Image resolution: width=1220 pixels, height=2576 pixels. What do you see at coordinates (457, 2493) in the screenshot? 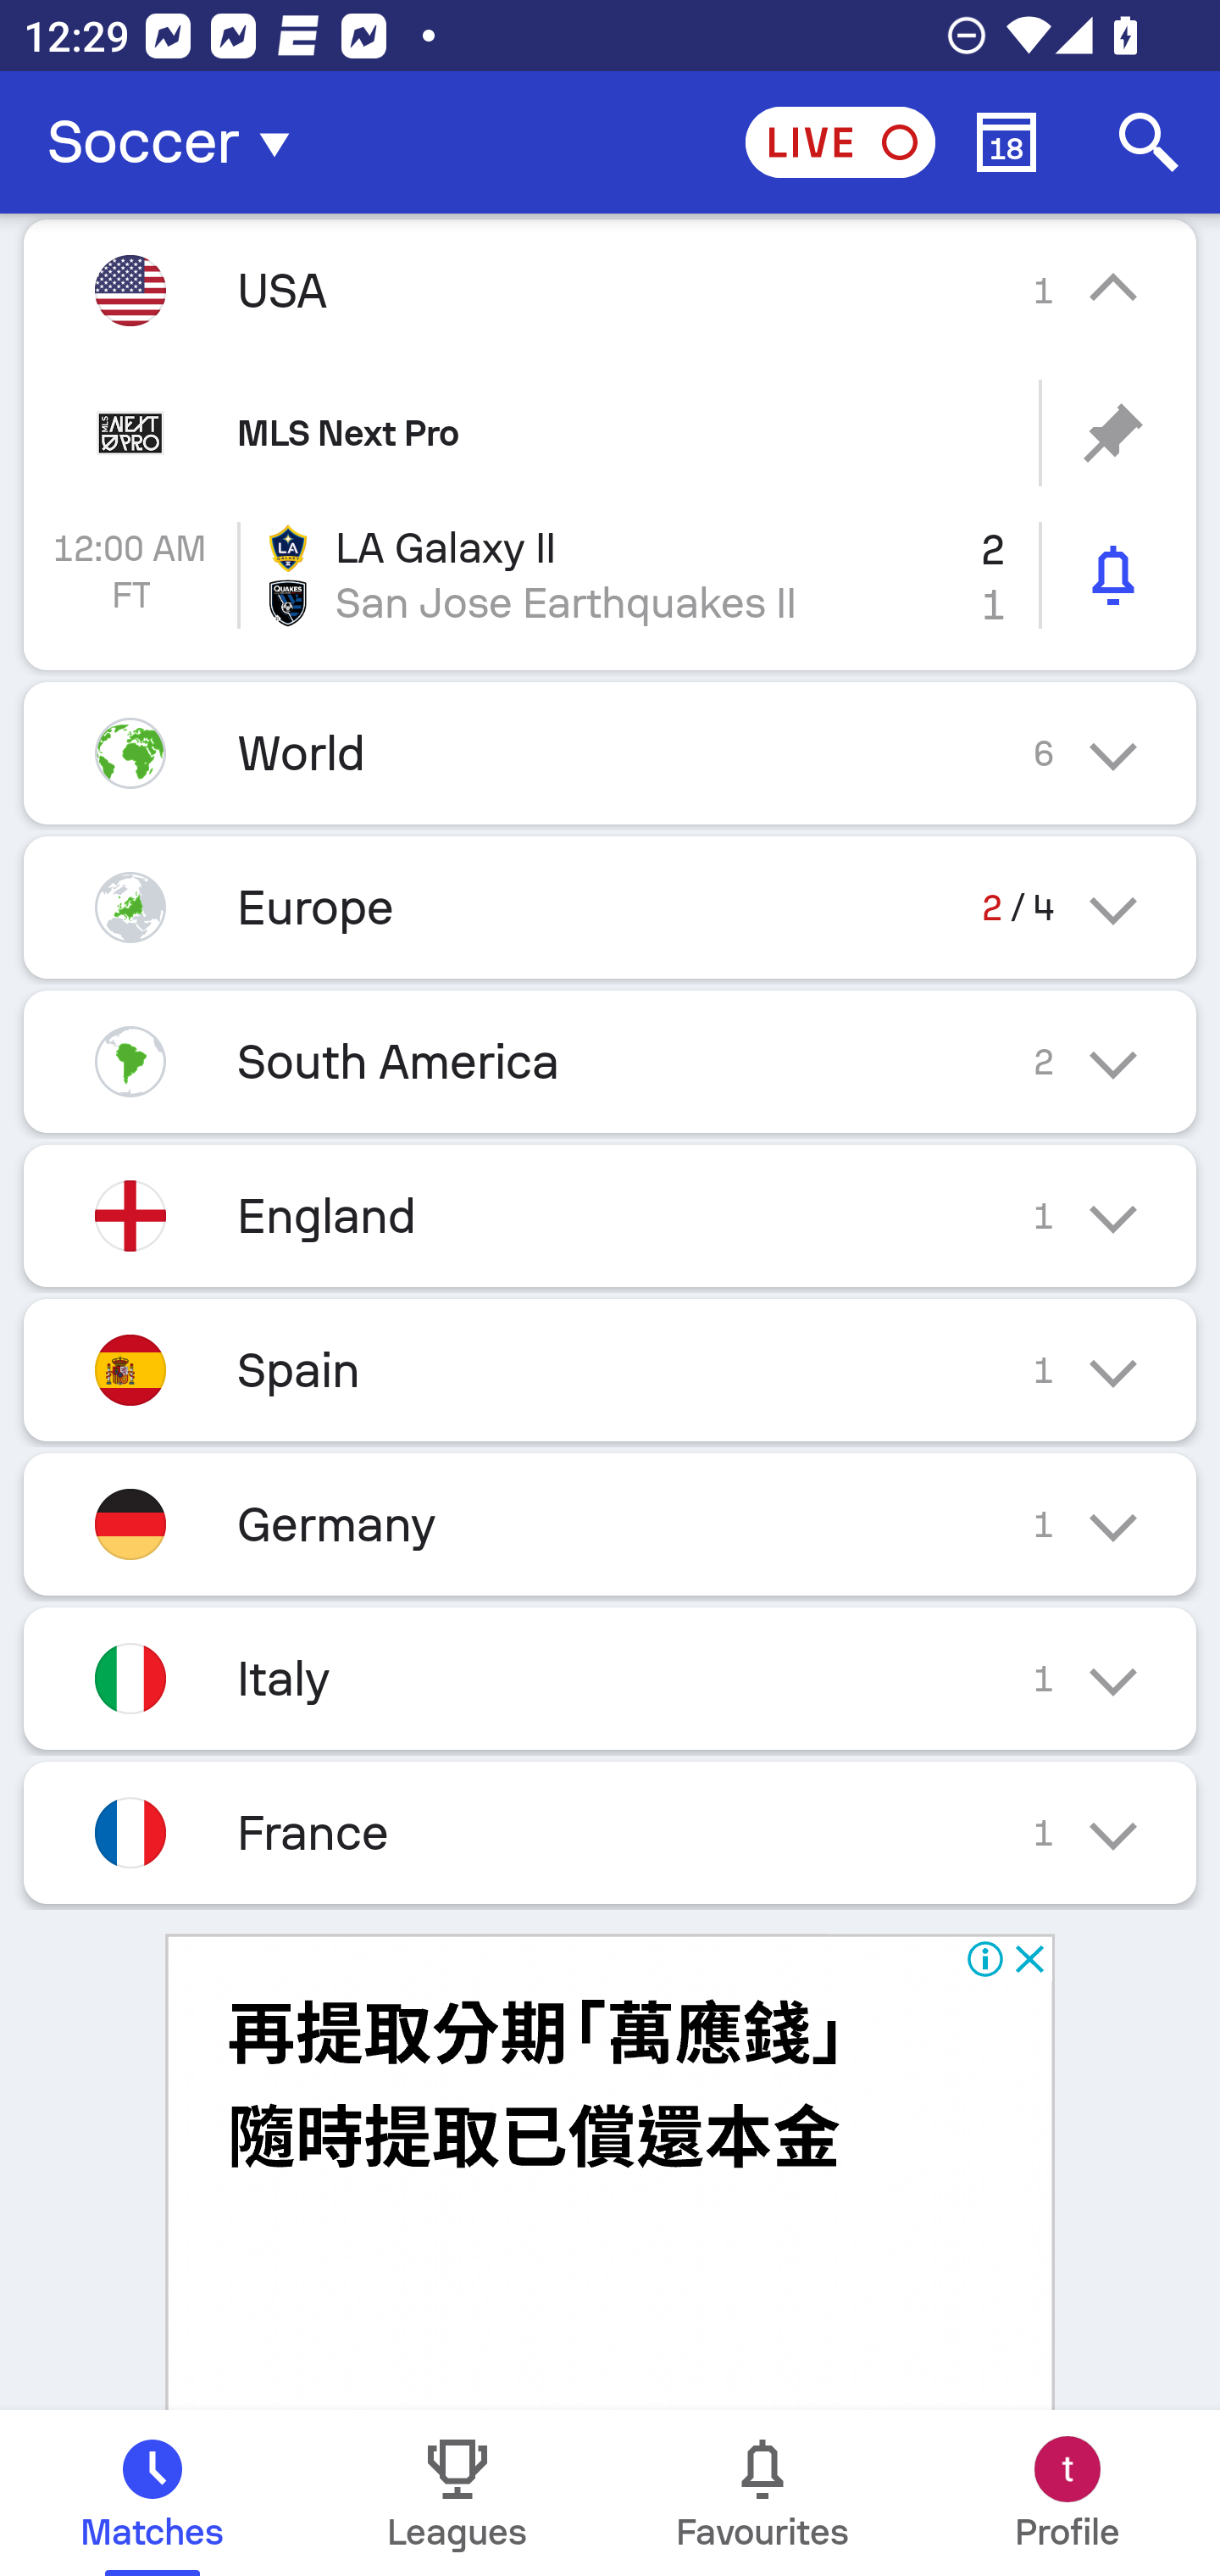
I see `Leagues` at bounding box center [457, 2493].